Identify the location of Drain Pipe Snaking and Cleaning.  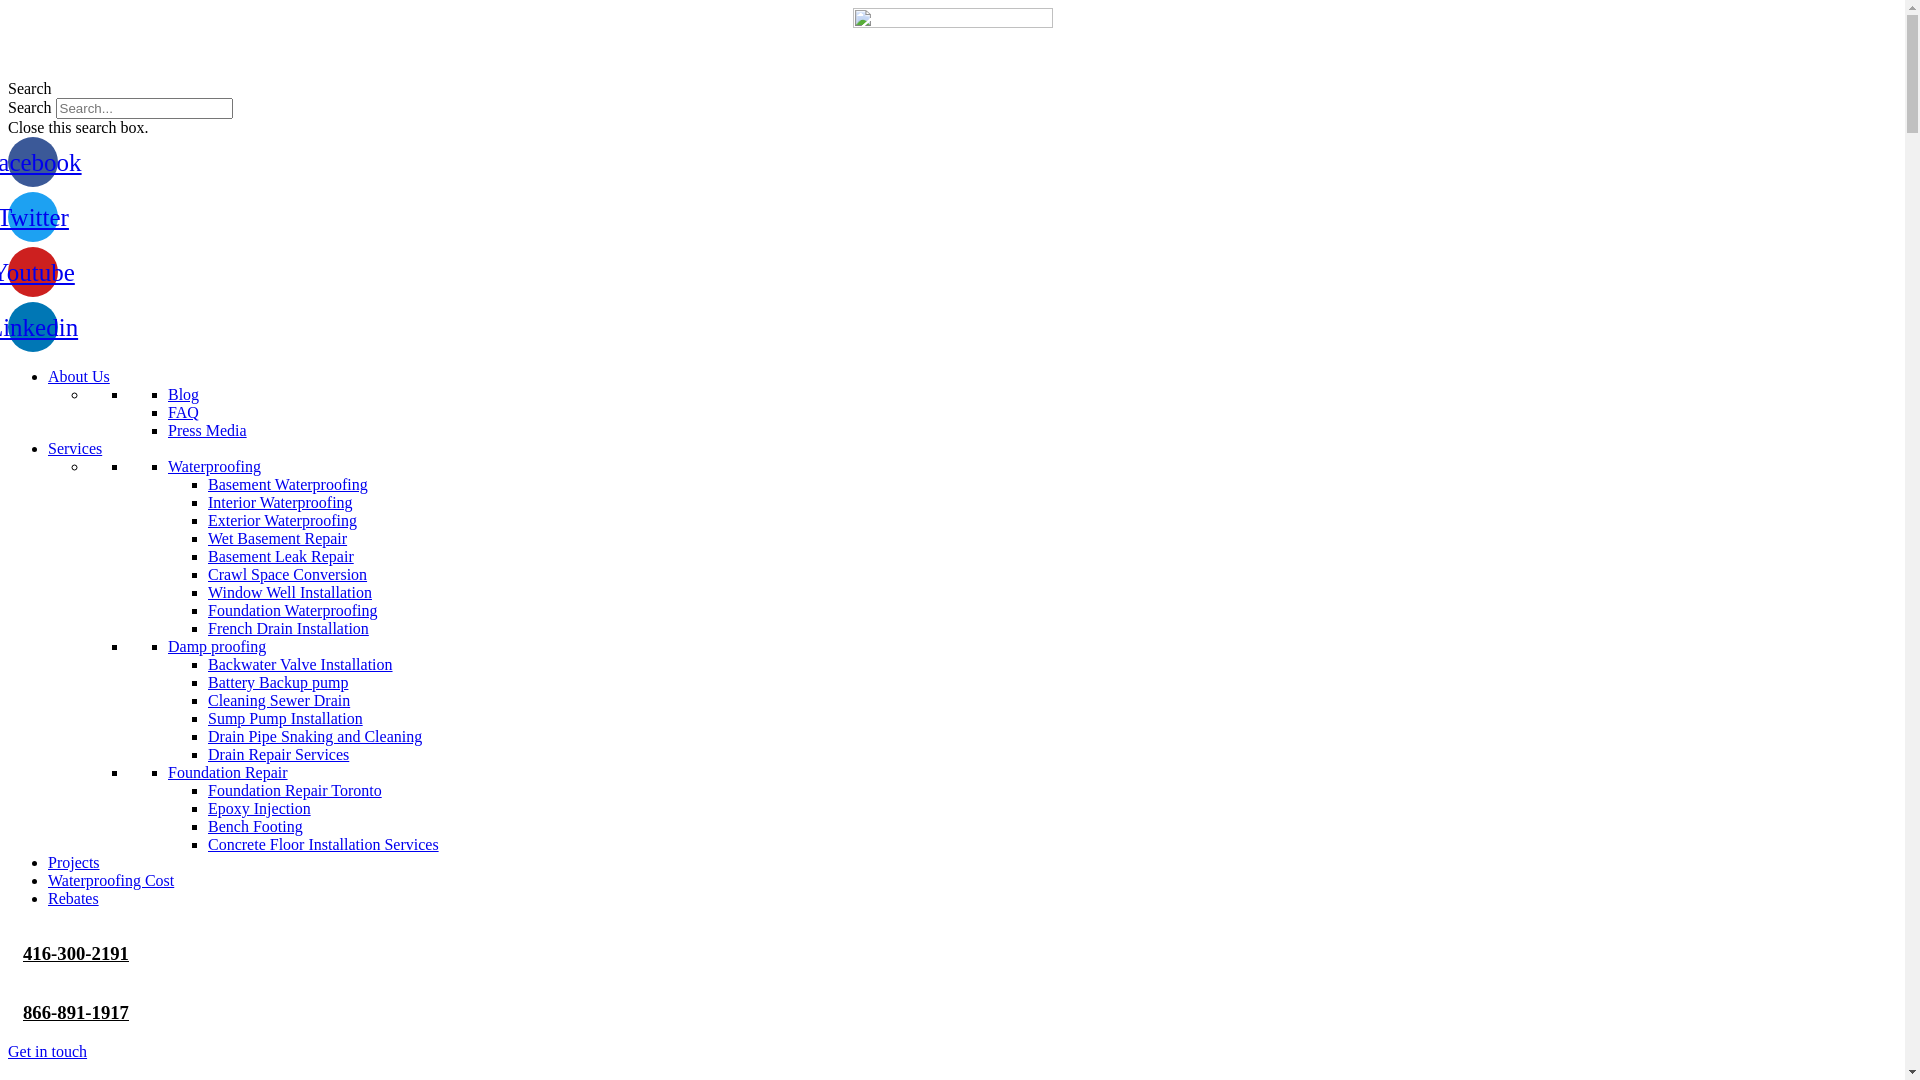
(315, 736).